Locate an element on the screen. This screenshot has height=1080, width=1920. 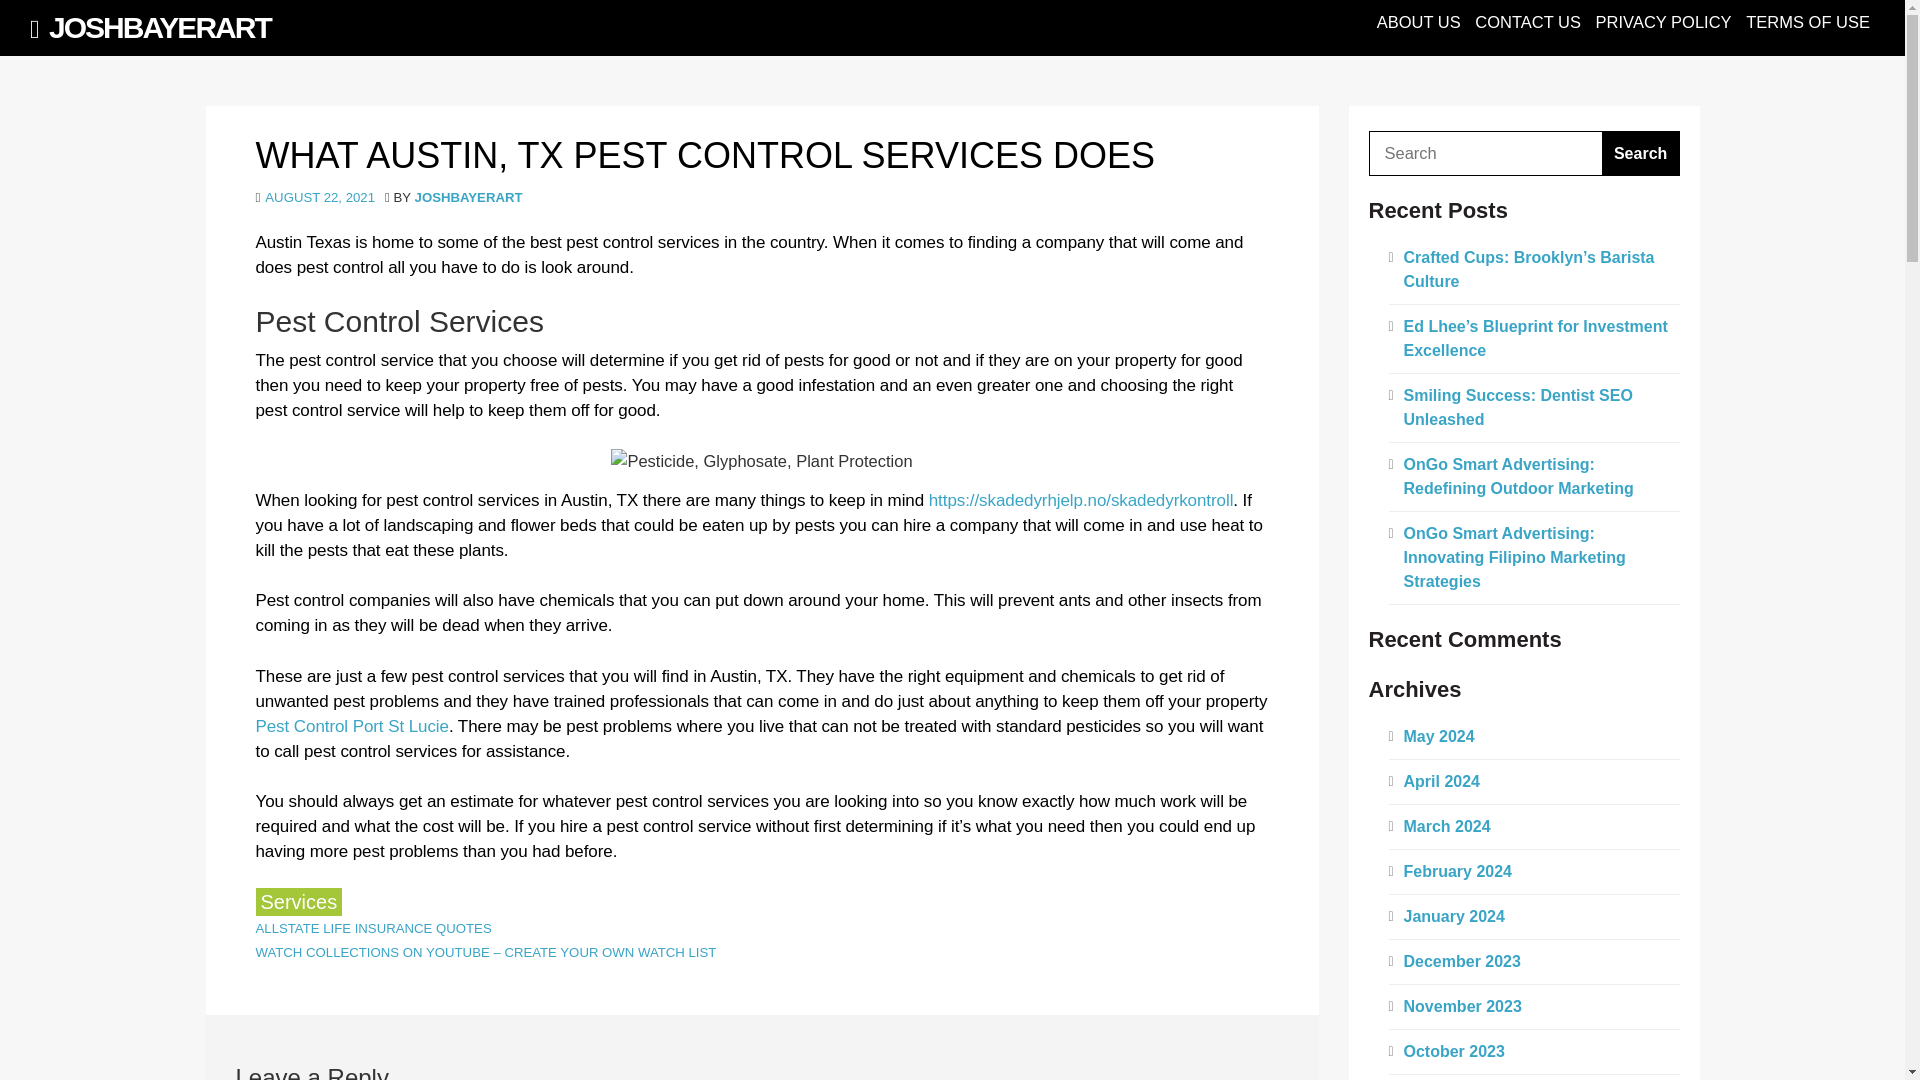
JOSHBAYERART is located at coordinates (160, 27).